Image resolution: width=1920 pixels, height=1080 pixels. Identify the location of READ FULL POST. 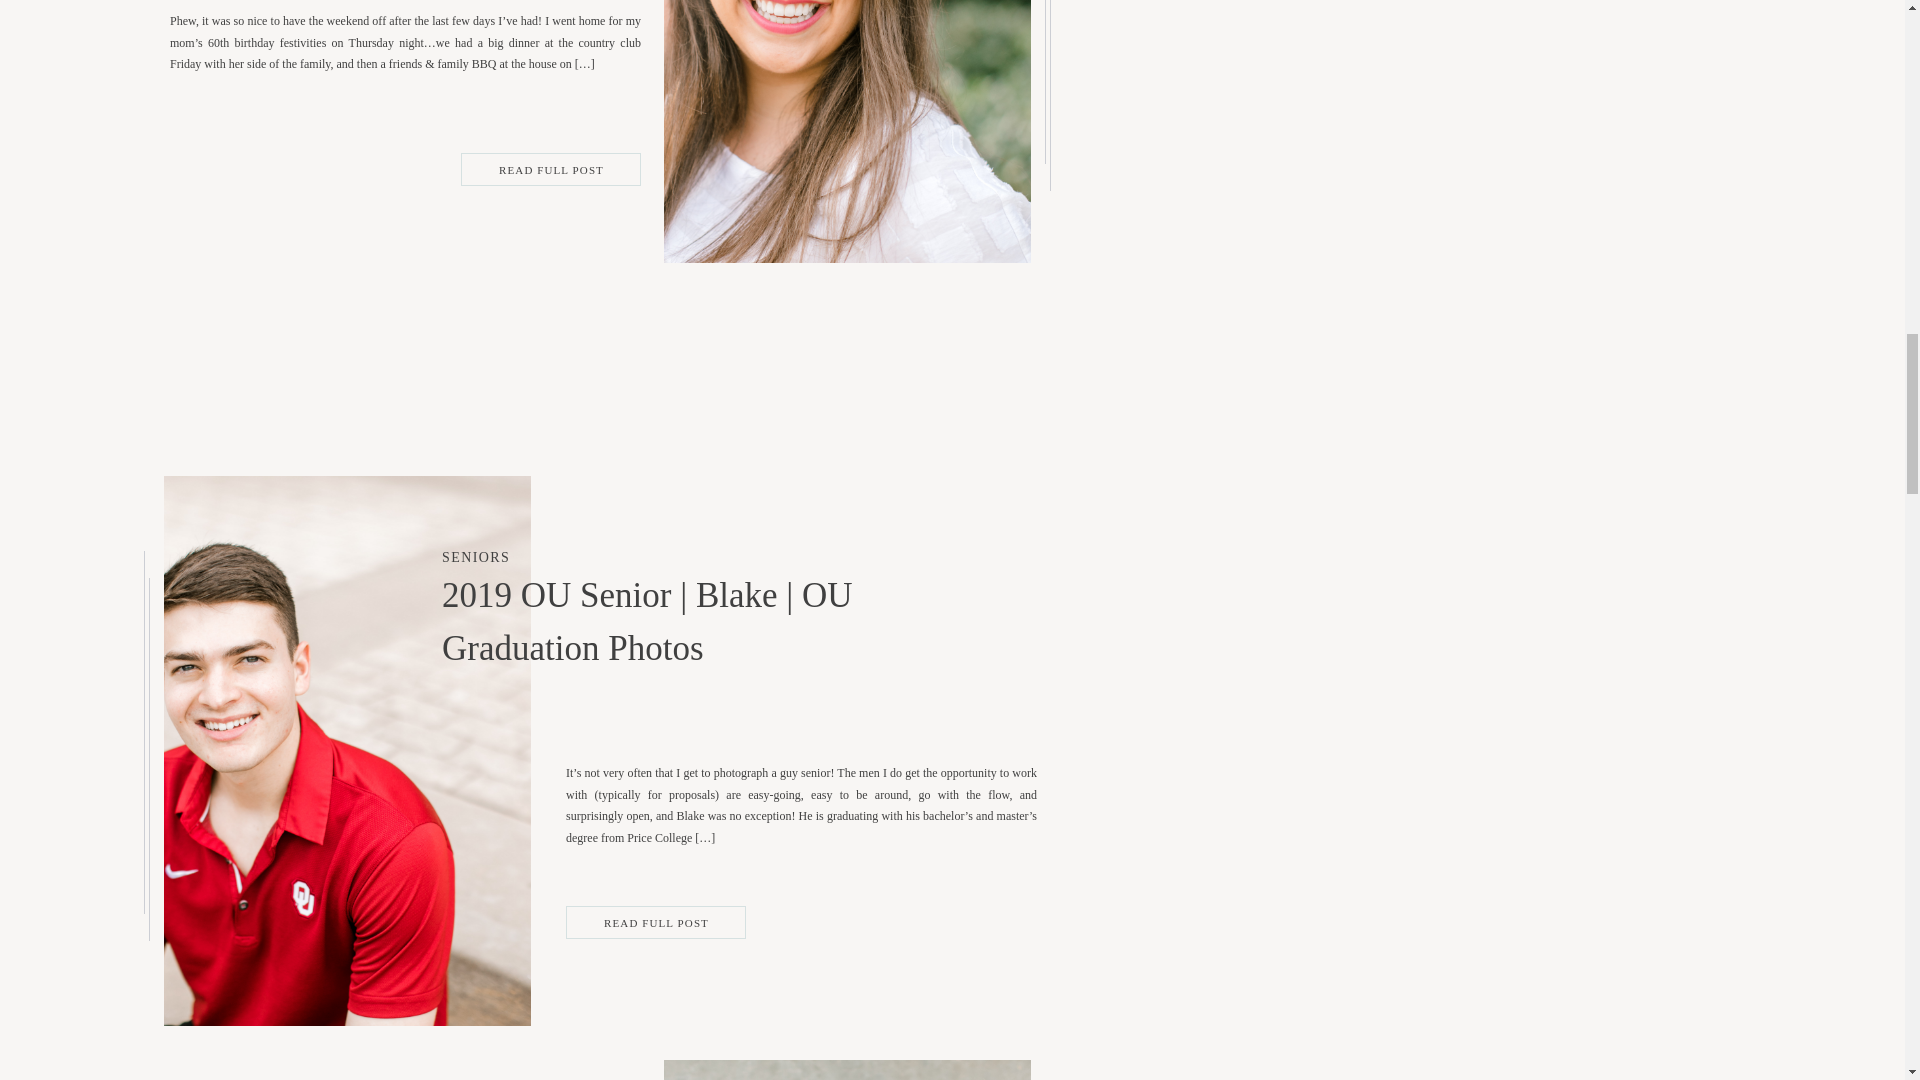
(656, 922).